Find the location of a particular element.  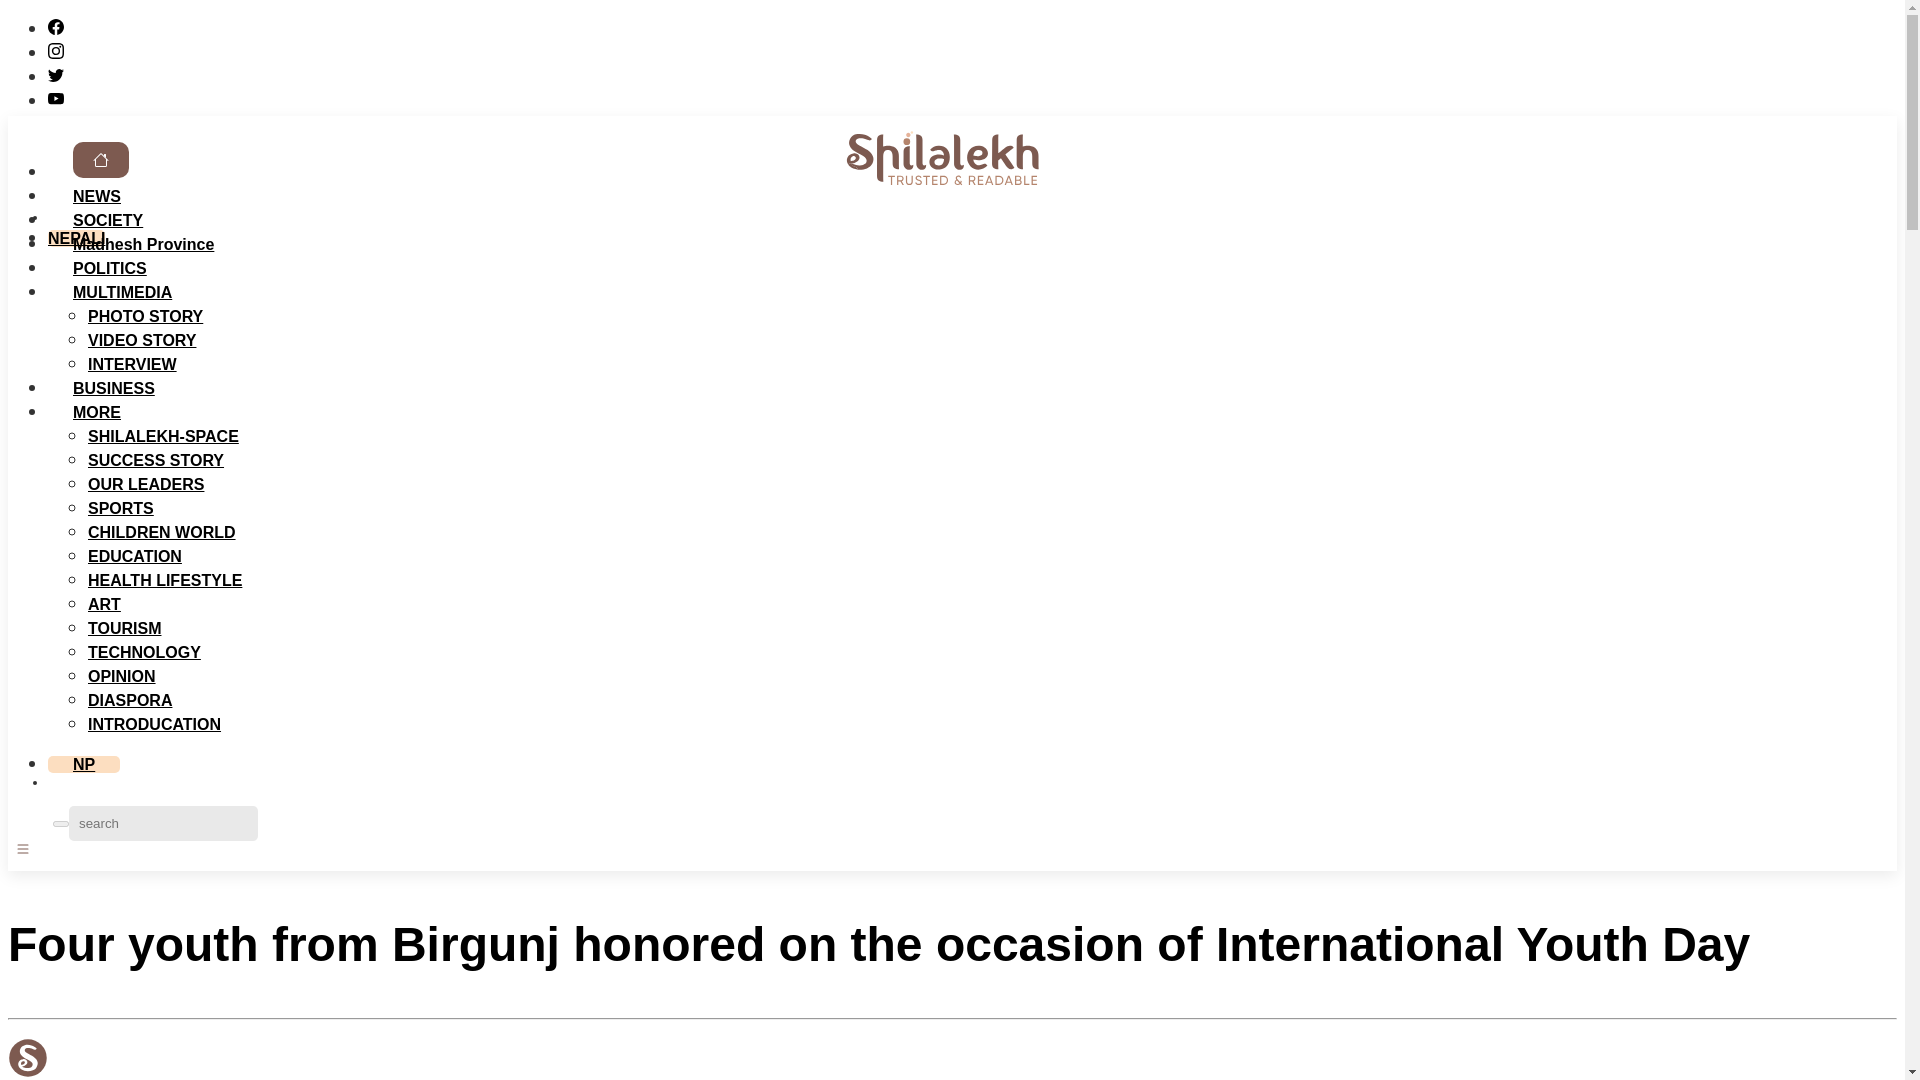

TOURISM is located at coordinates (124, 628).